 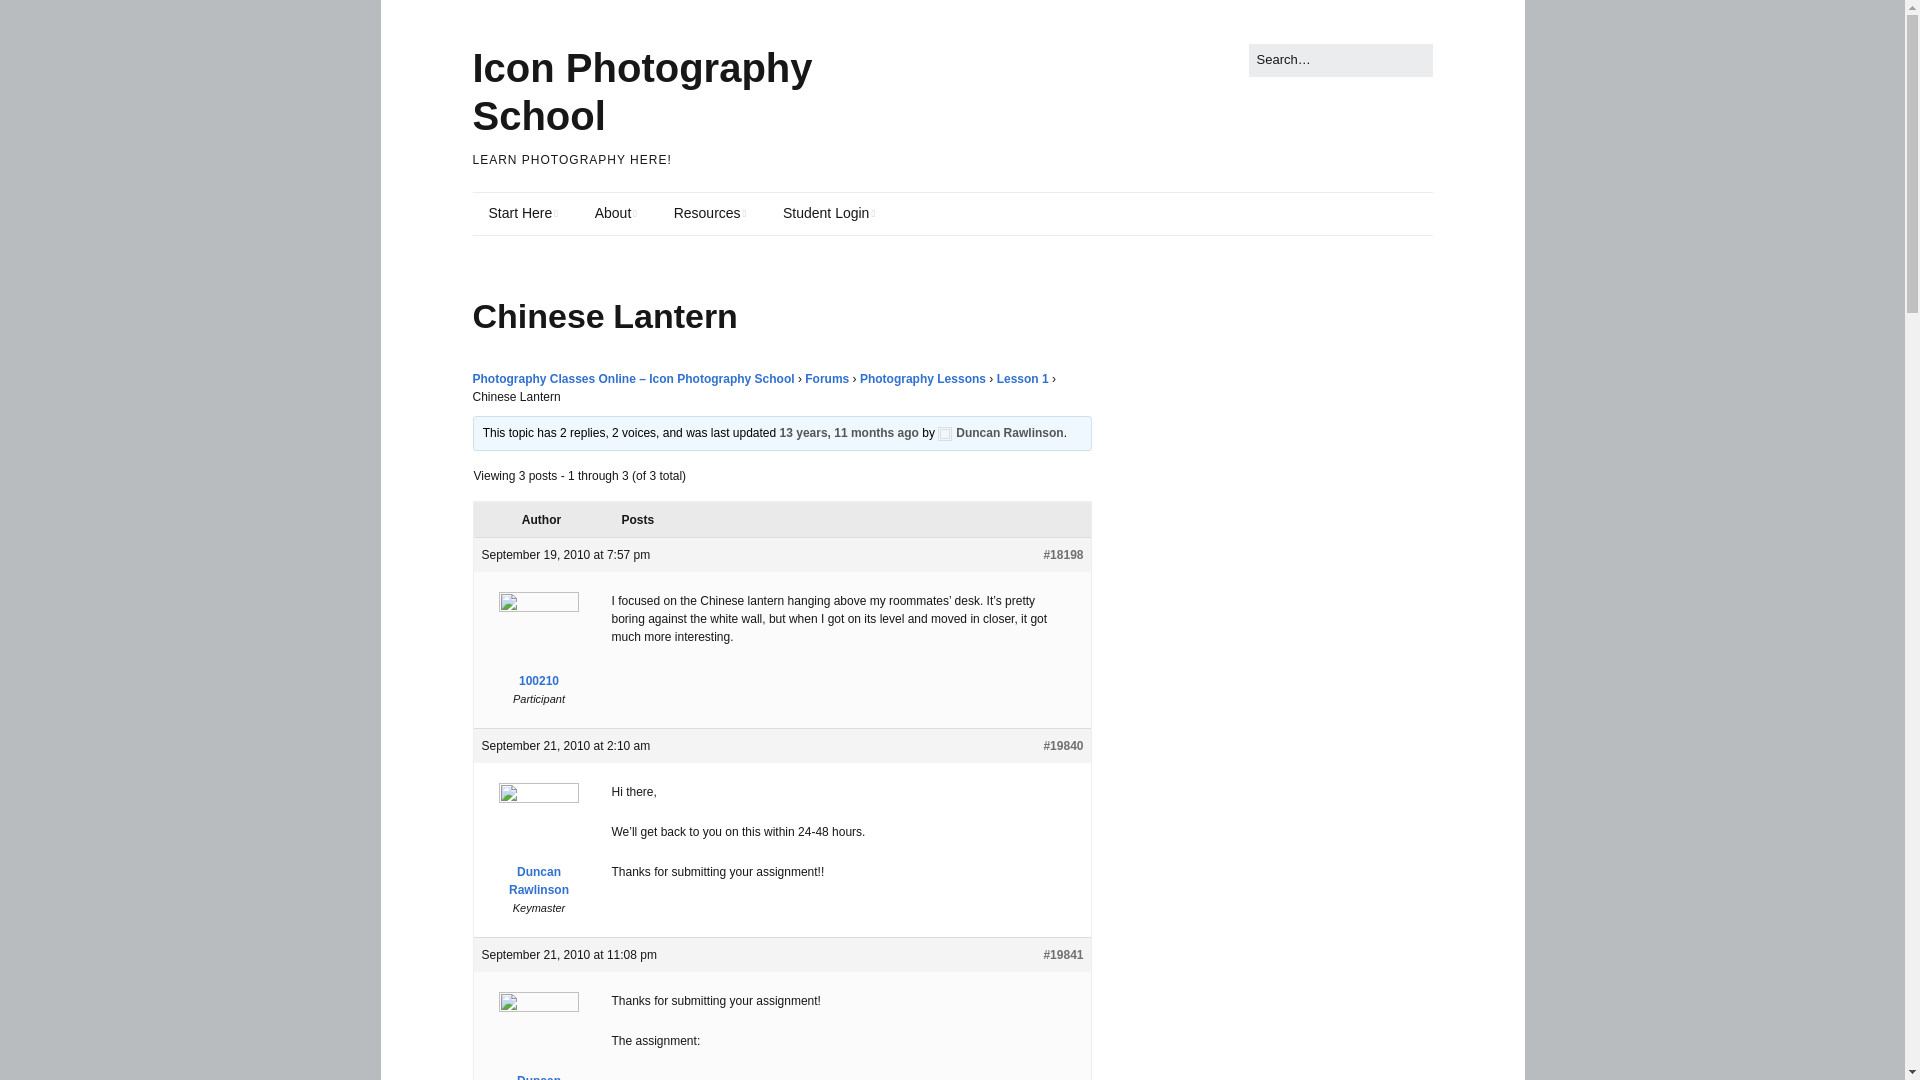 What do you see at coordinates (849, 432) in the screenshot?
I see `13 years, 11 months ago` at bounding box center [849, 432].